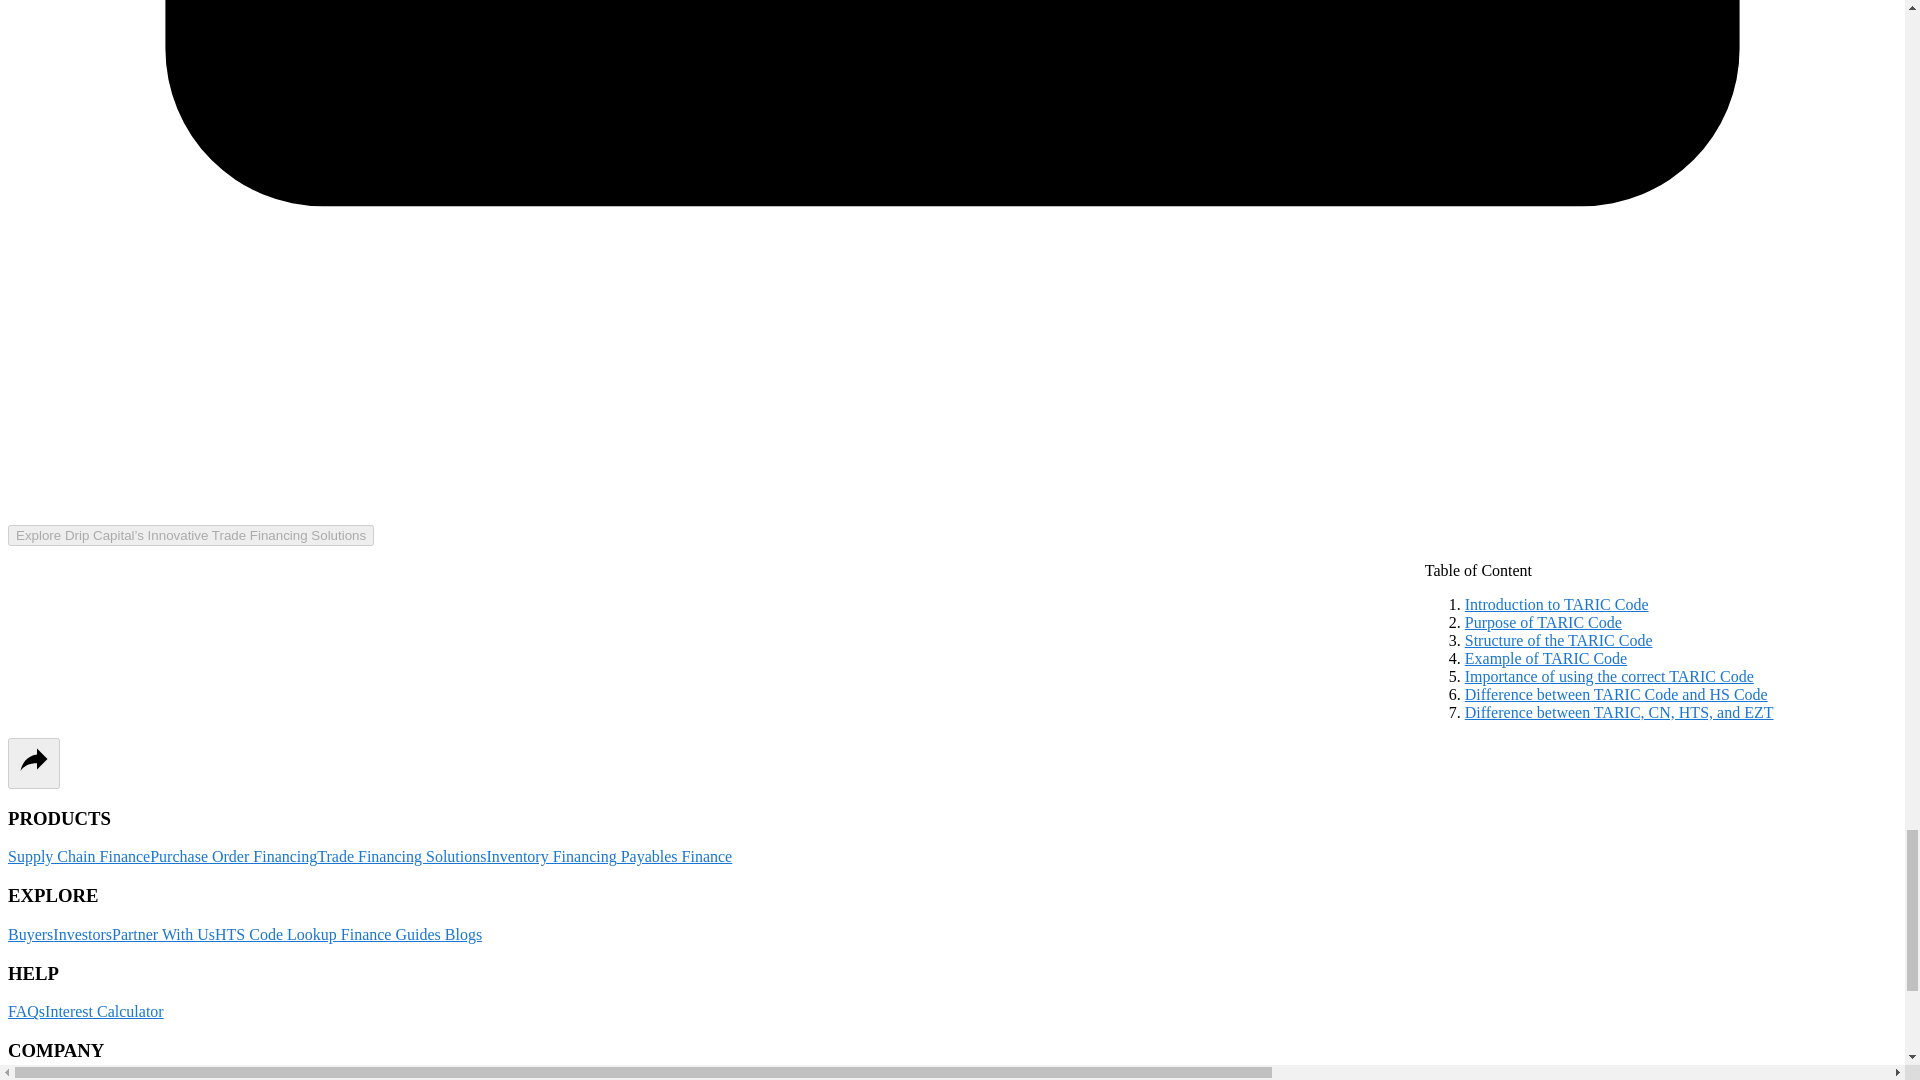 The image size is (1920, 1080). I want to click on Structure of the TARIC Code, so click(1558, 640).